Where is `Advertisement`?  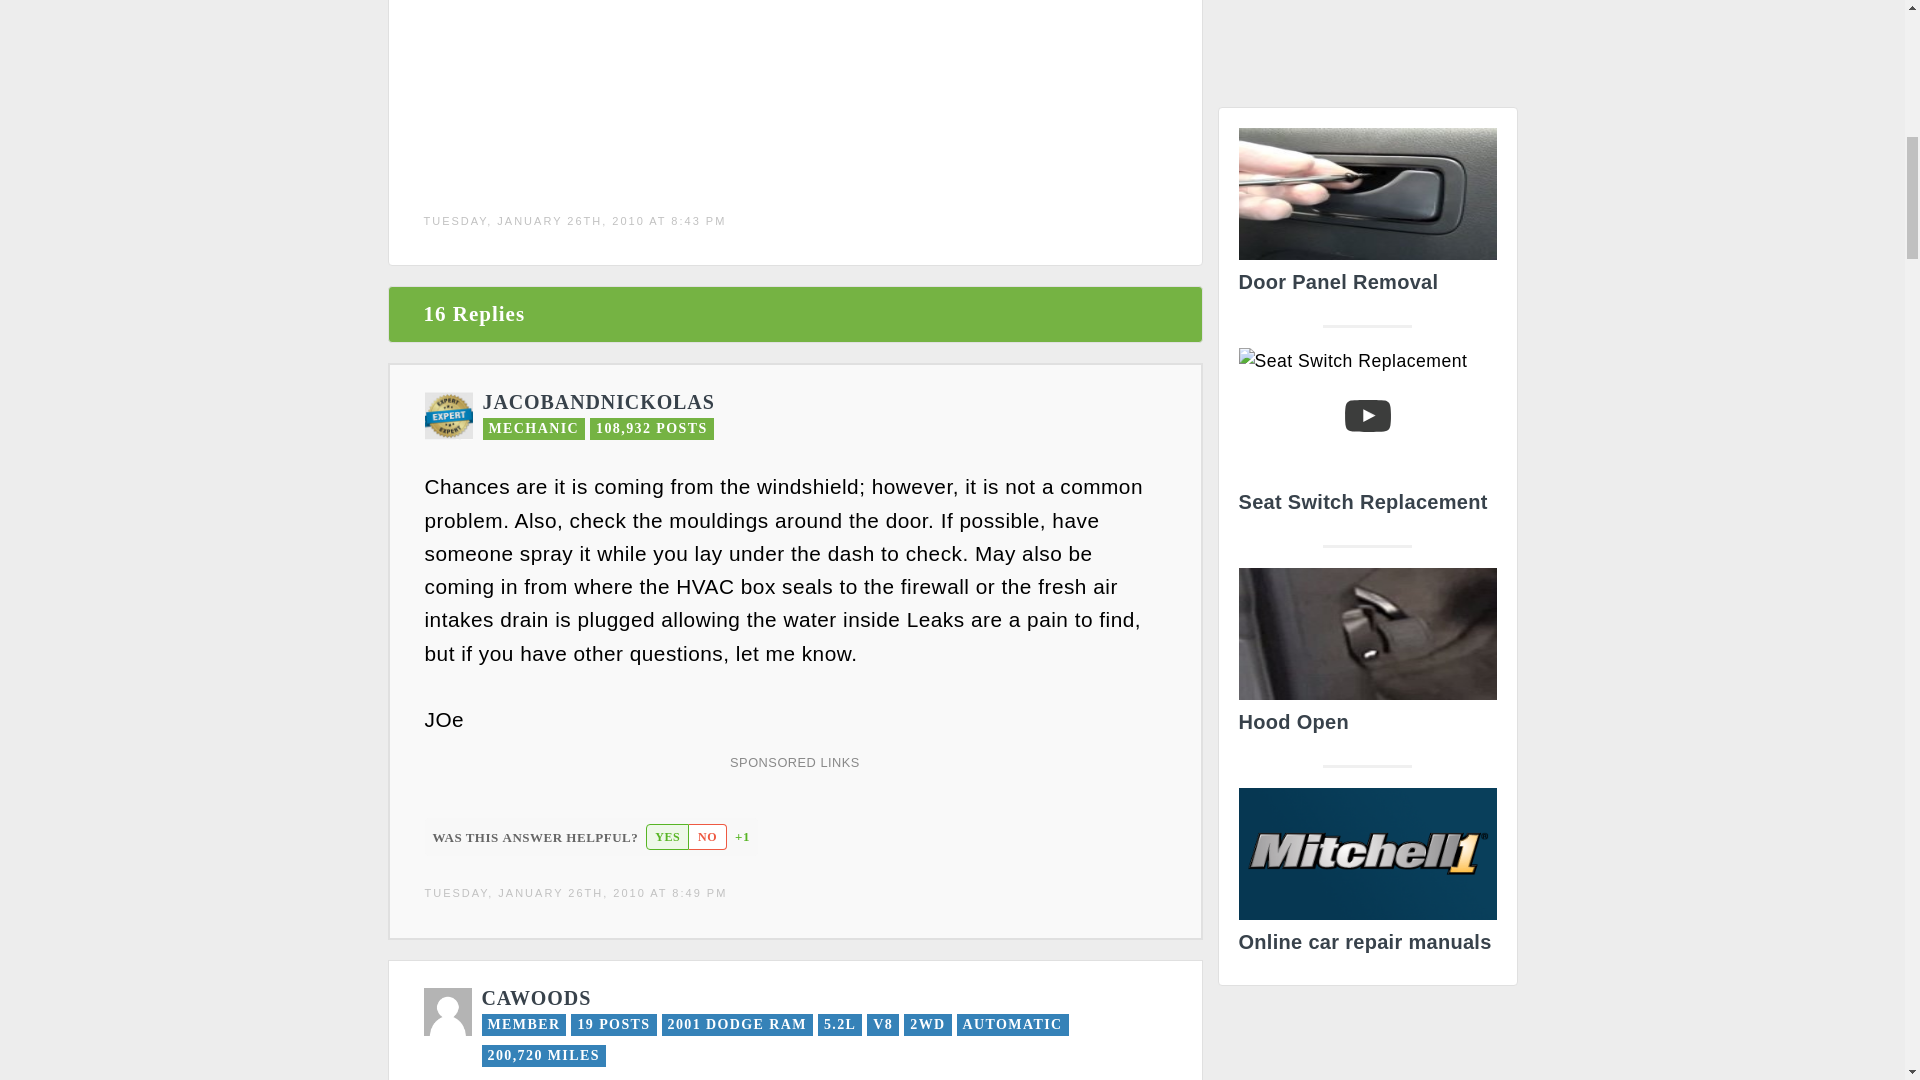 Advertisement is located at coordinates (792, 86).